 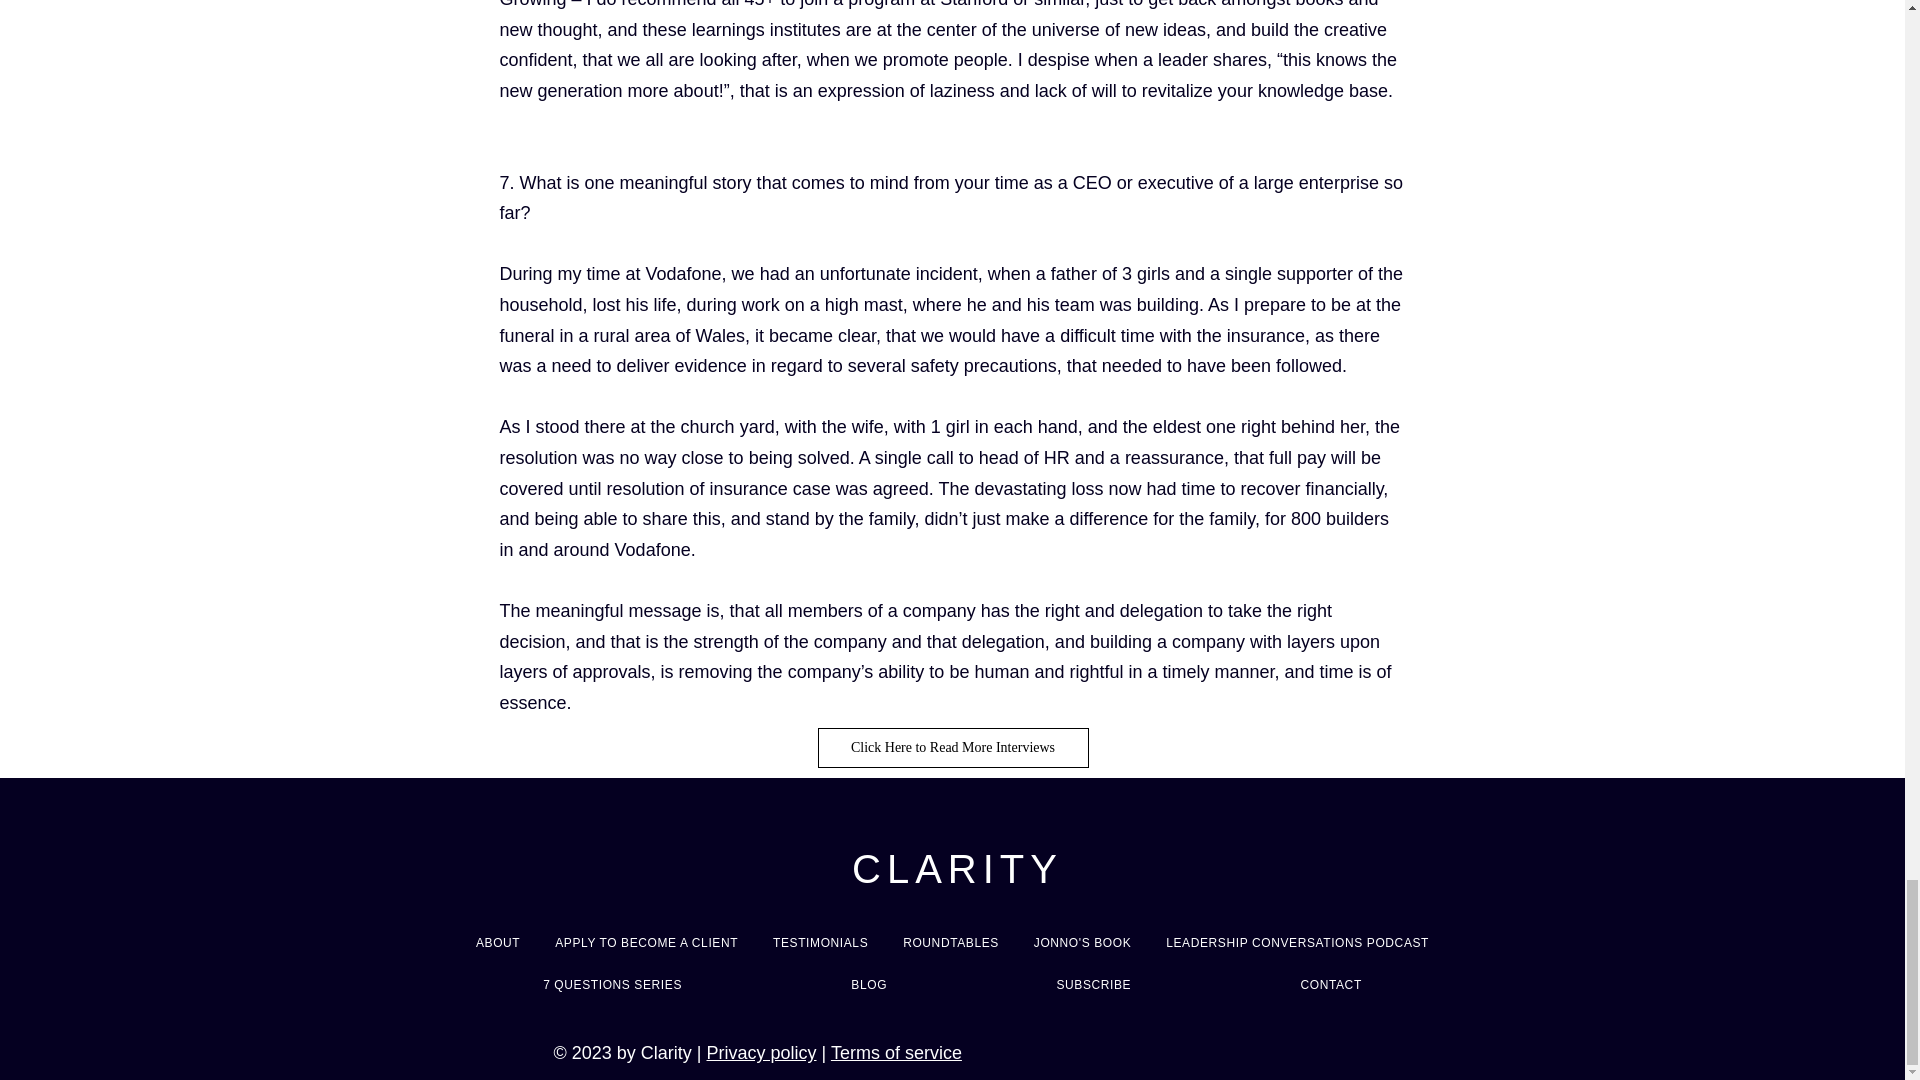 What do you see at coordinates (896, 1052) in the screenshot?
I see `Terms of service` at bounding box center [896, 1052].